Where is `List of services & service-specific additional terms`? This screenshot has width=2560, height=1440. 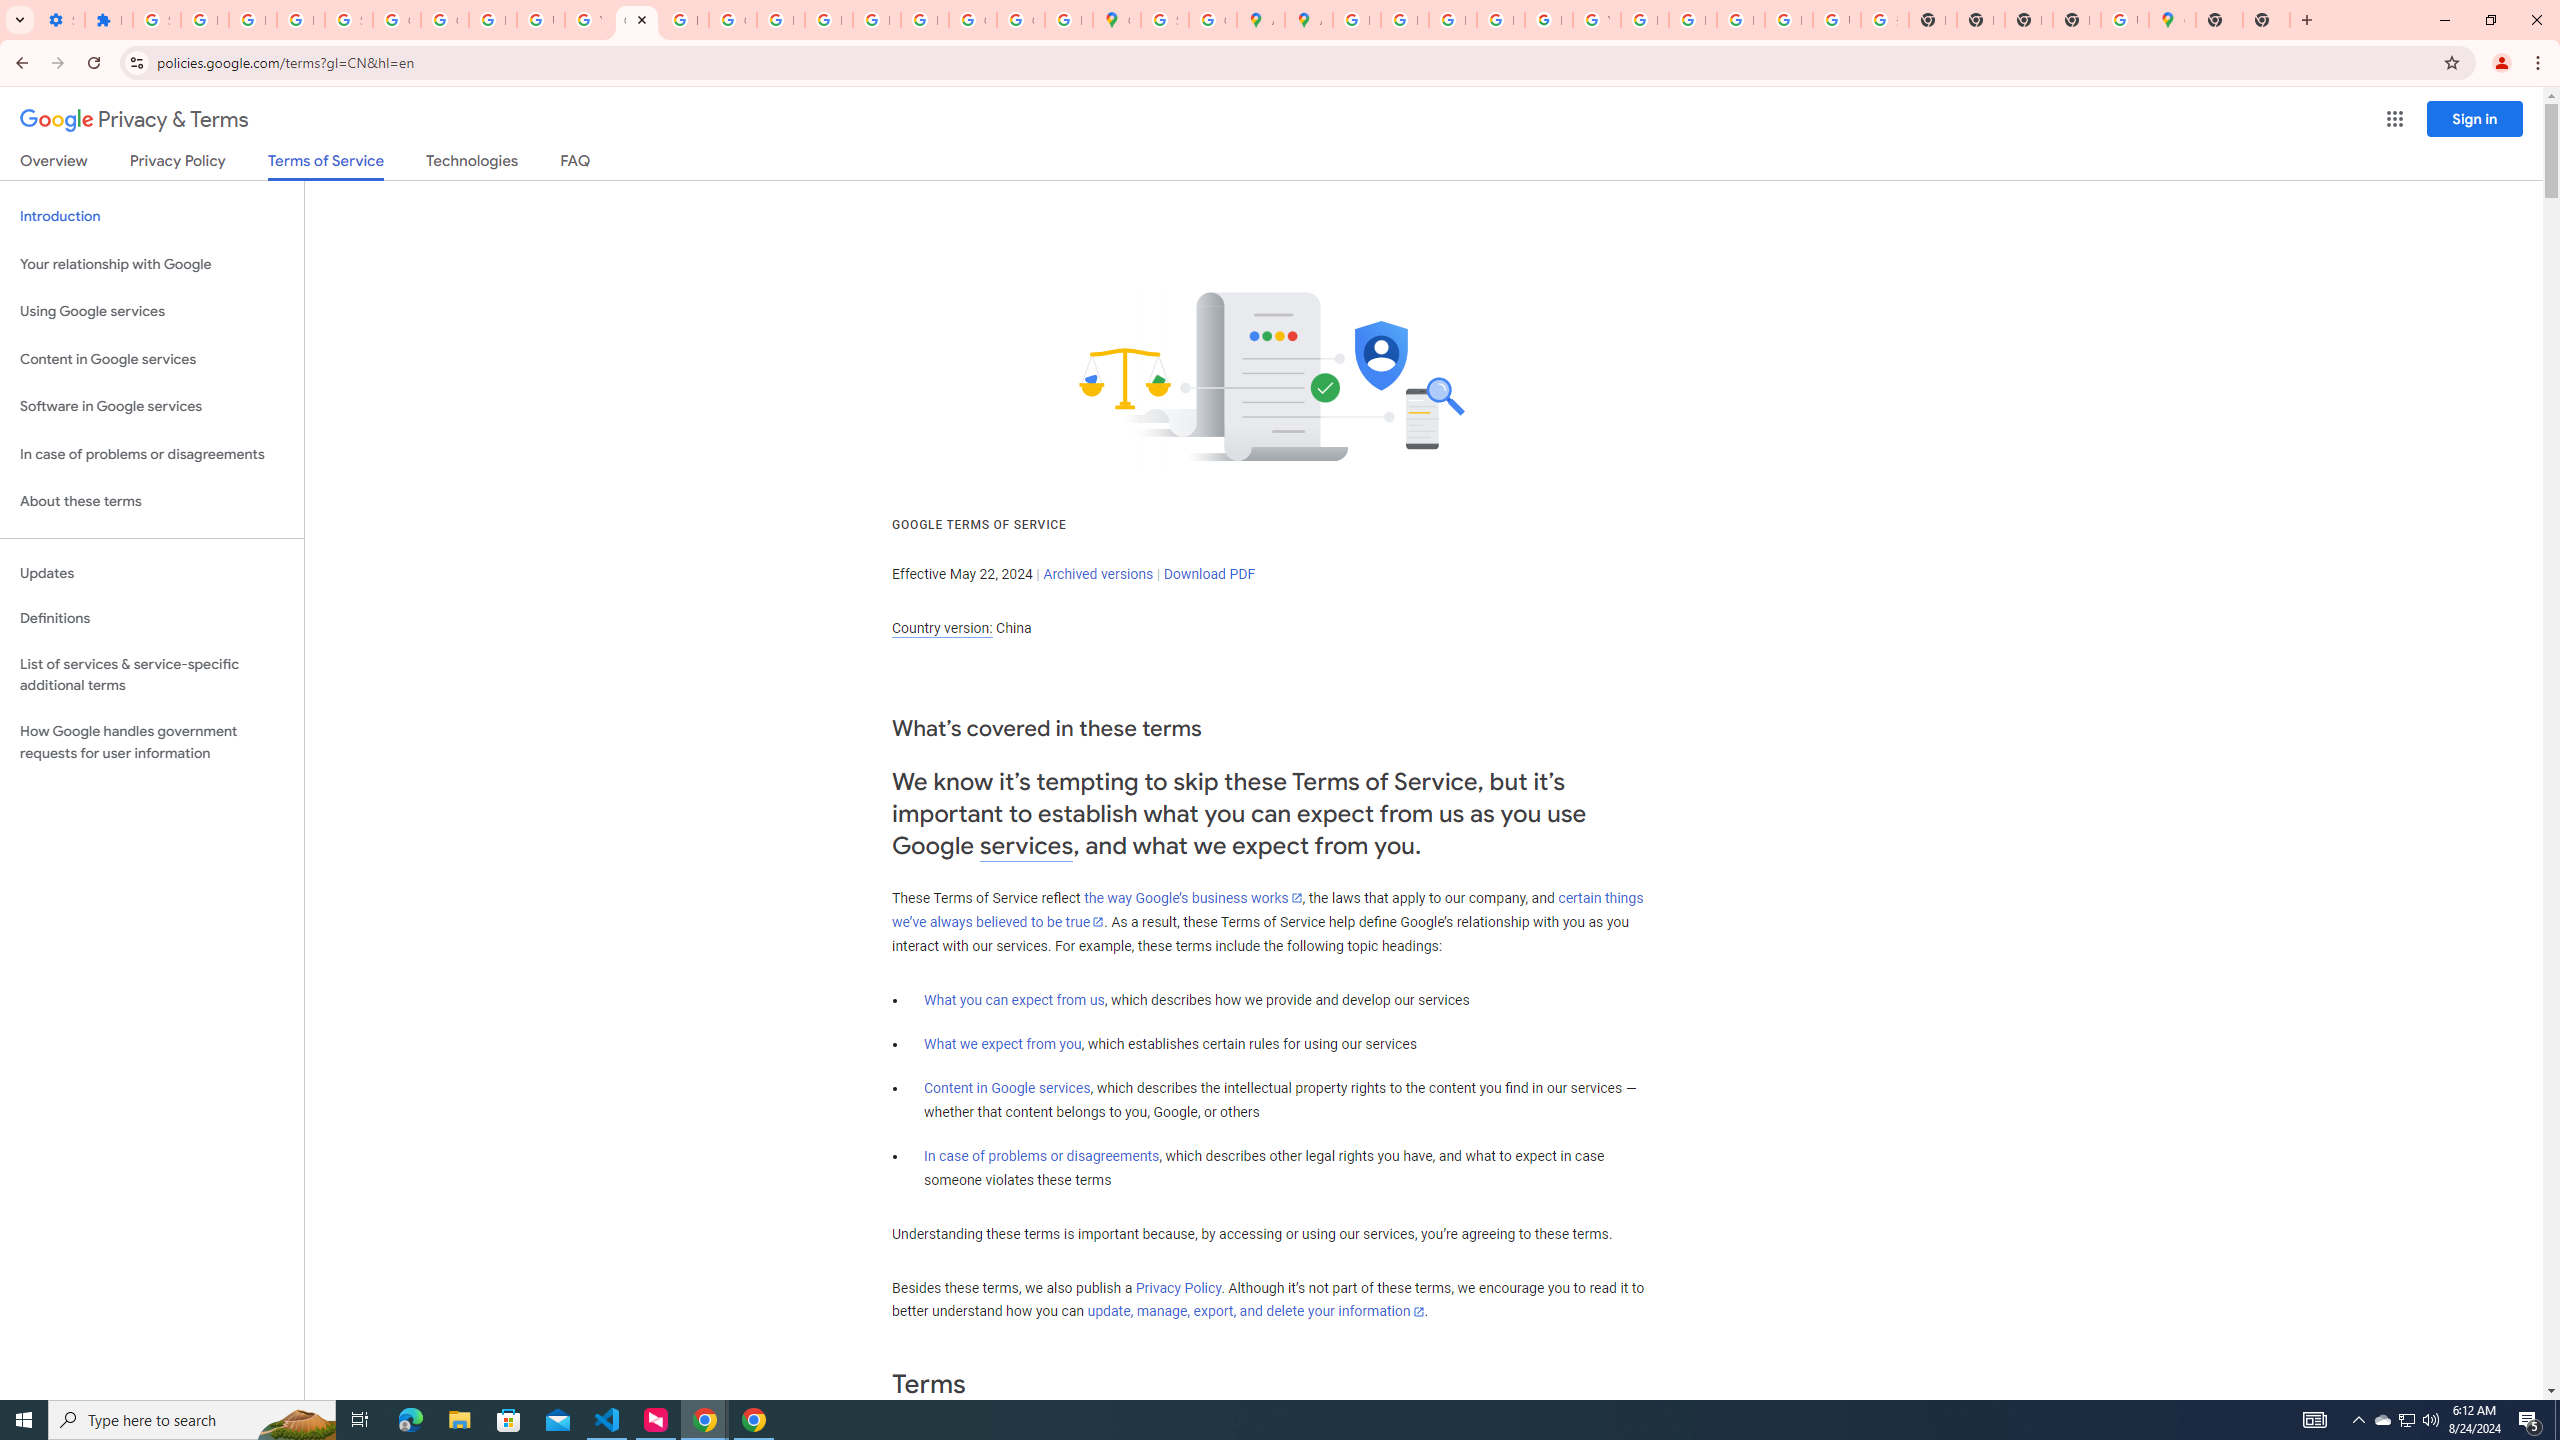 List of services & service-specific additional terms is located at coordinates (152, 674).